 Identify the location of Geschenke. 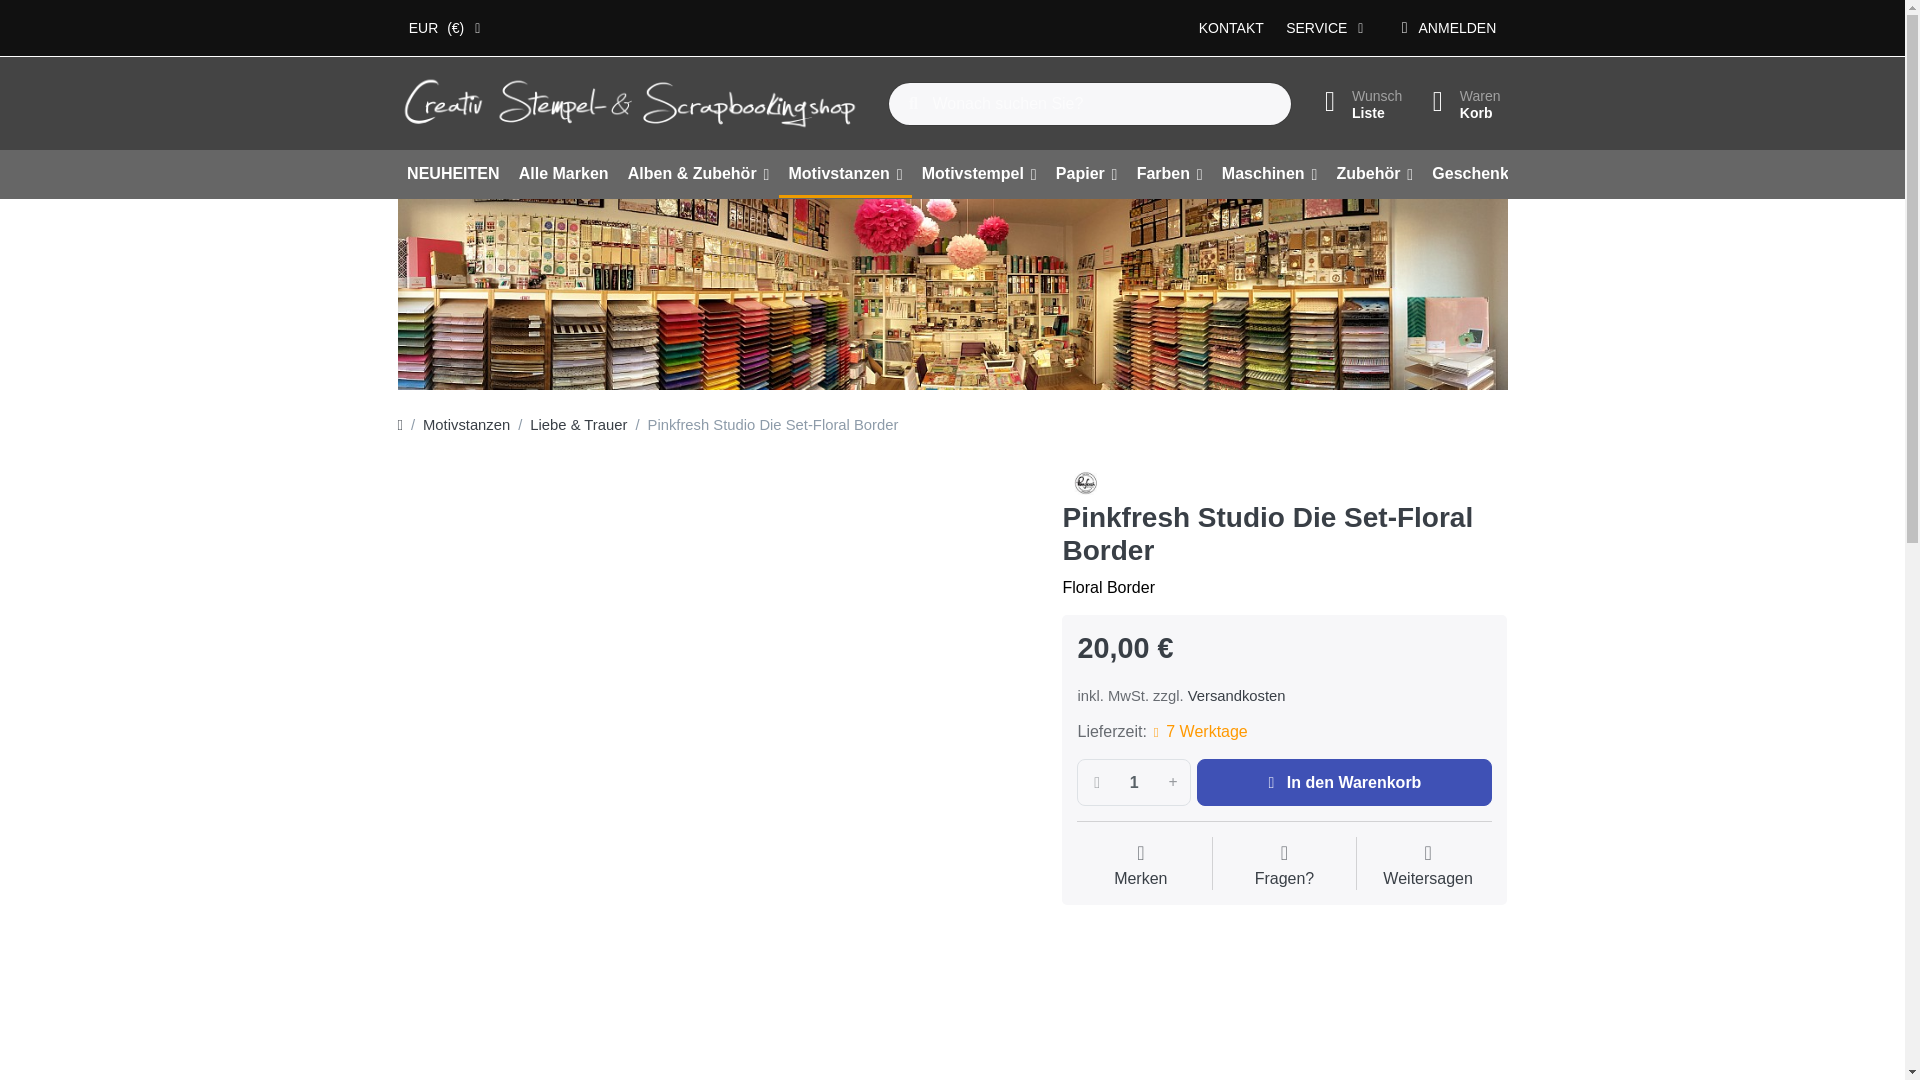
(1086, 174).